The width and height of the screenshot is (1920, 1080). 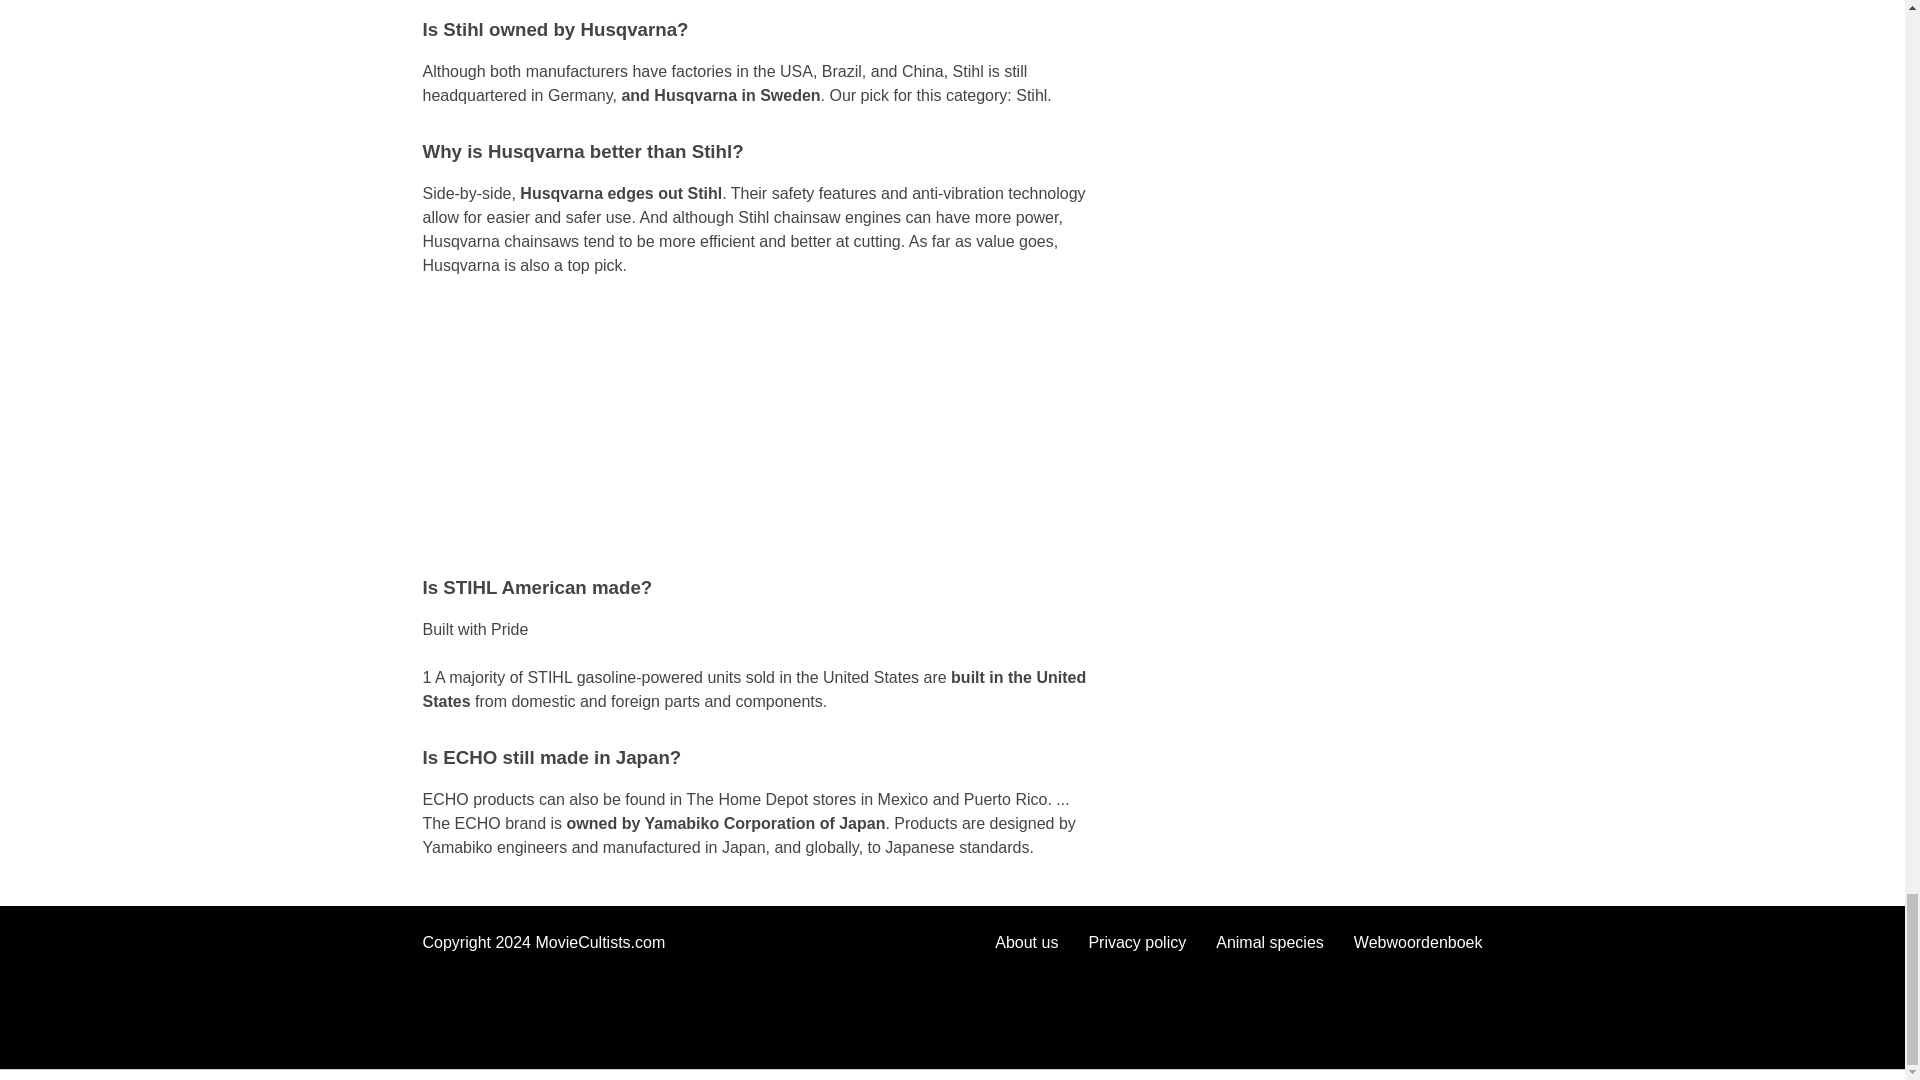 What do you see at coordinates (1270, 942) in the screenshot?
I see `Animal species` at bounding box center [1270, 942].